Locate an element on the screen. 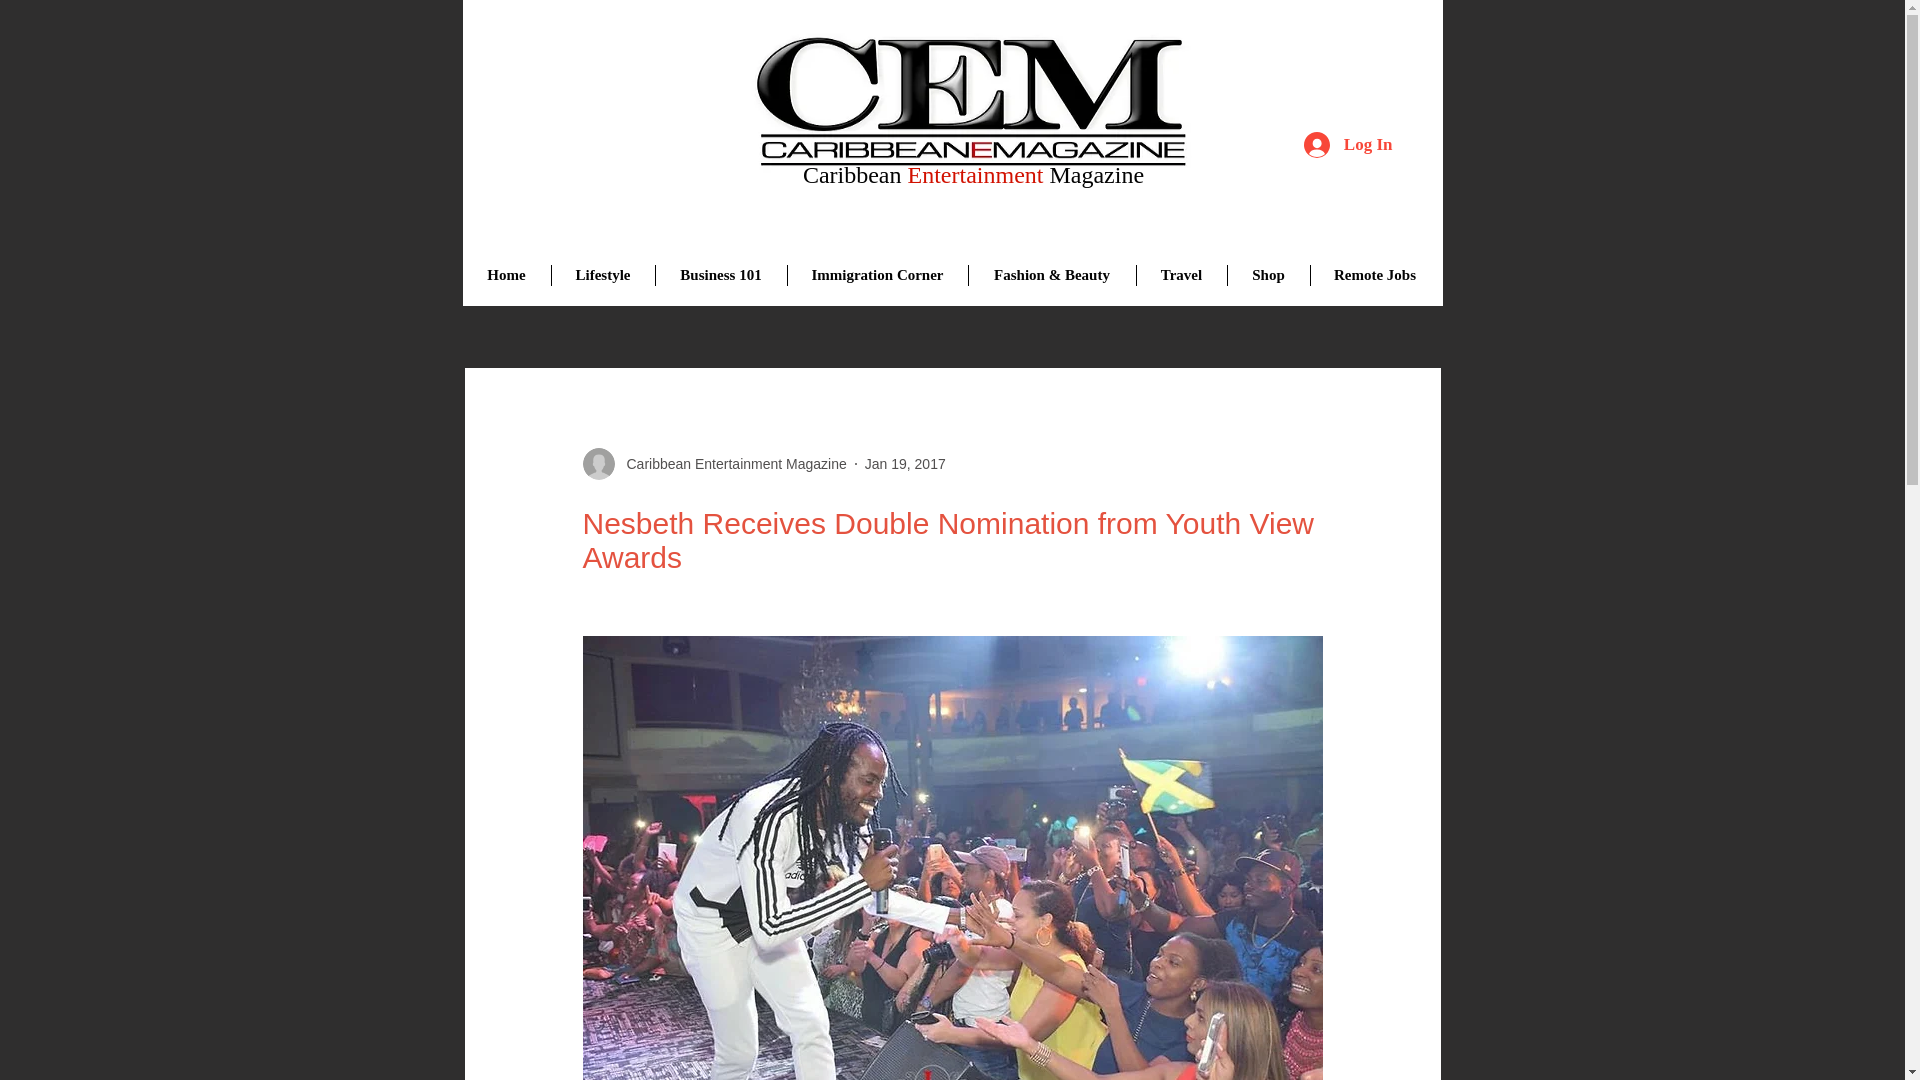  Caribbean Entertainment Magazine is located at coordinates (730, 464).